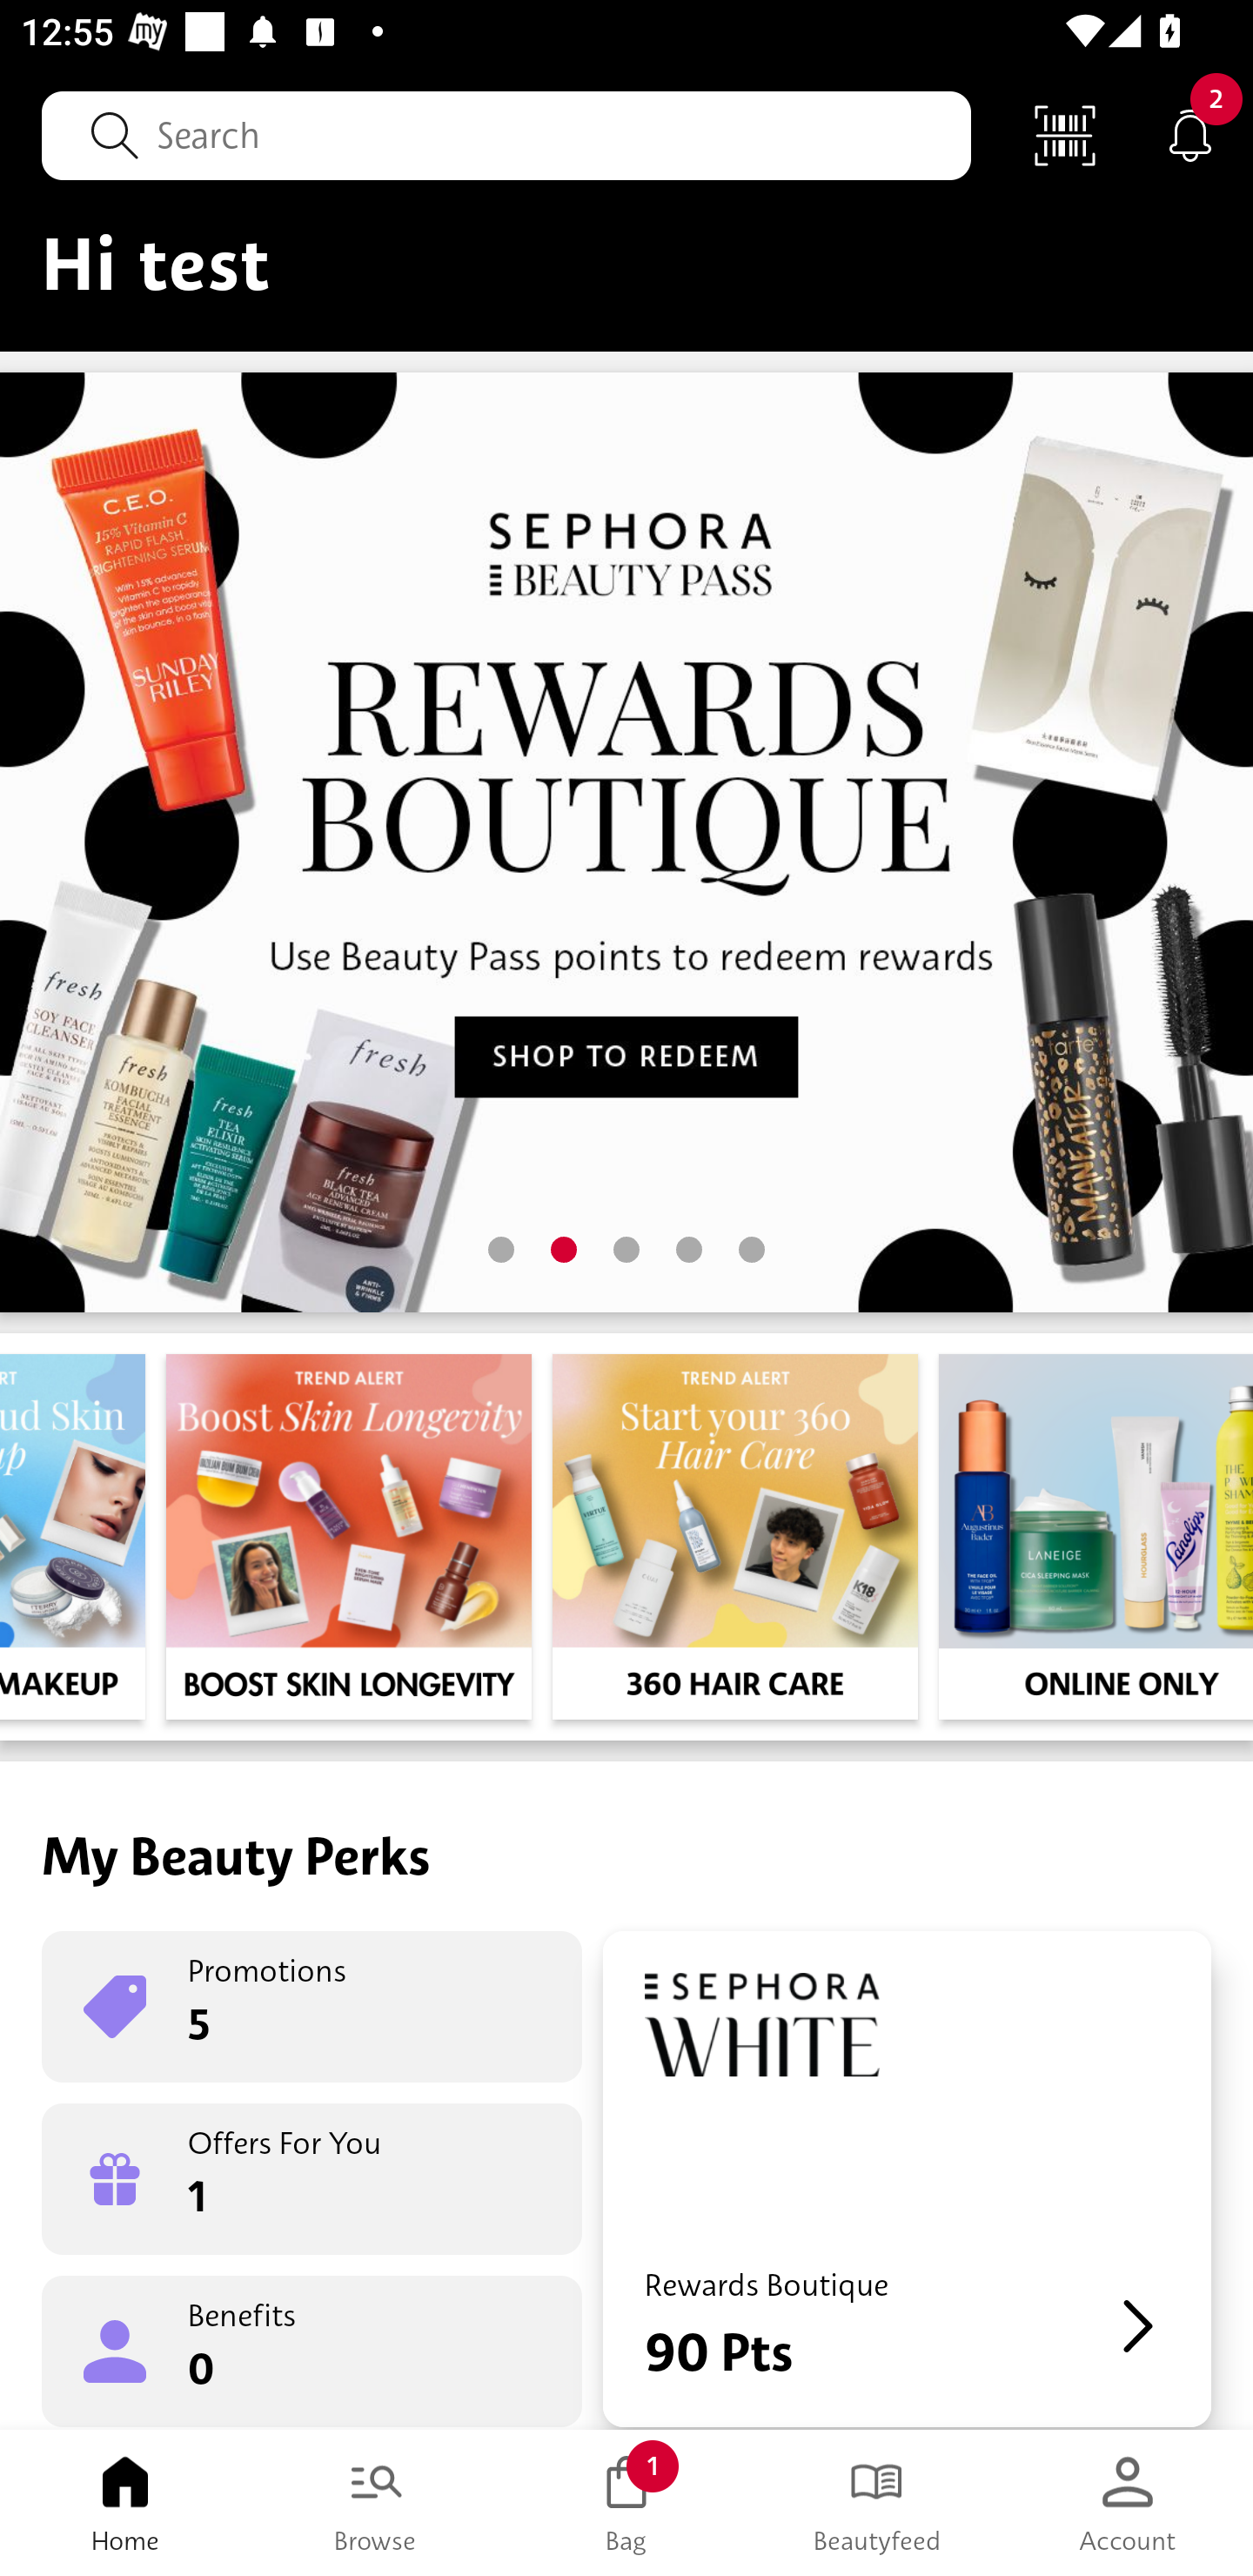 This screenshot has height=2576, width=1253. What do you see at coordinates (506, 135) in the screenshot?
I see `Search` at bounding box center [506, 135].